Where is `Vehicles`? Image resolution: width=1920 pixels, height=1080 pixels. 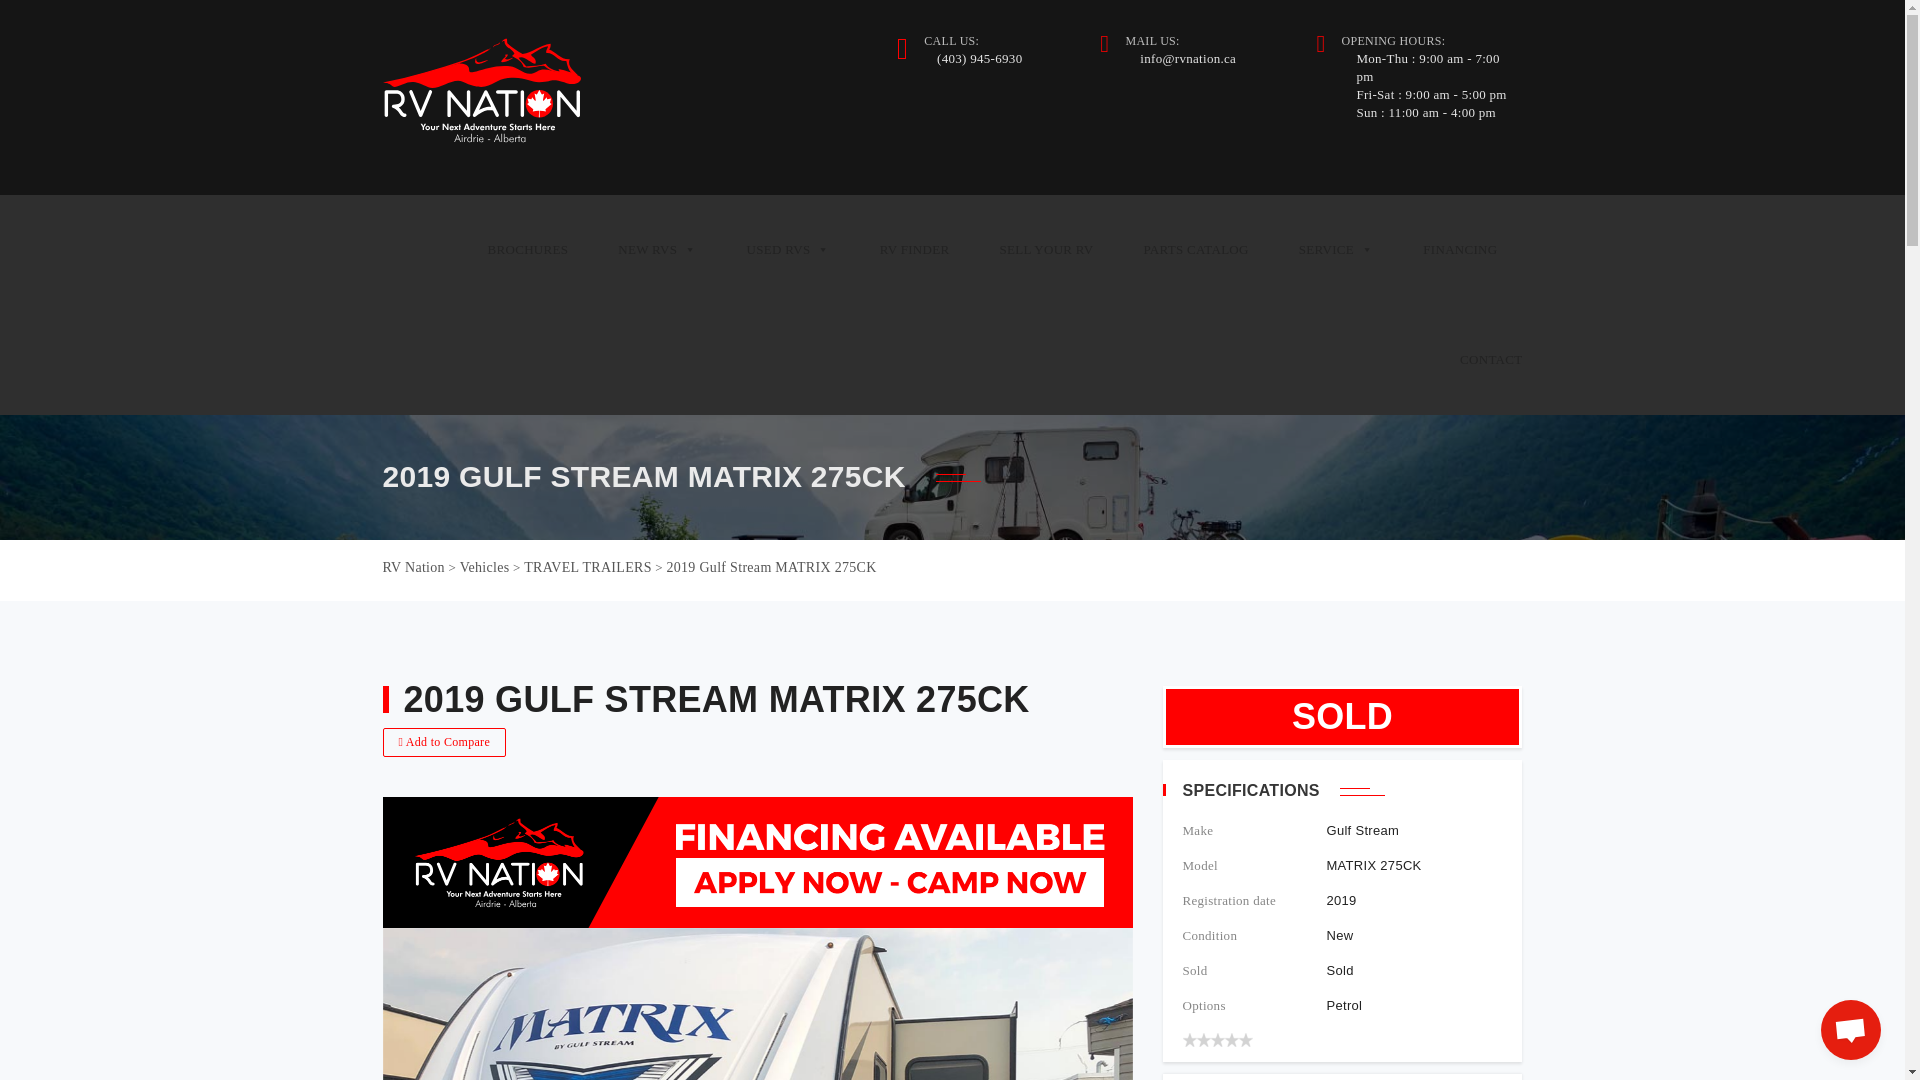
Vehicles is located at coordinates (485, 567).